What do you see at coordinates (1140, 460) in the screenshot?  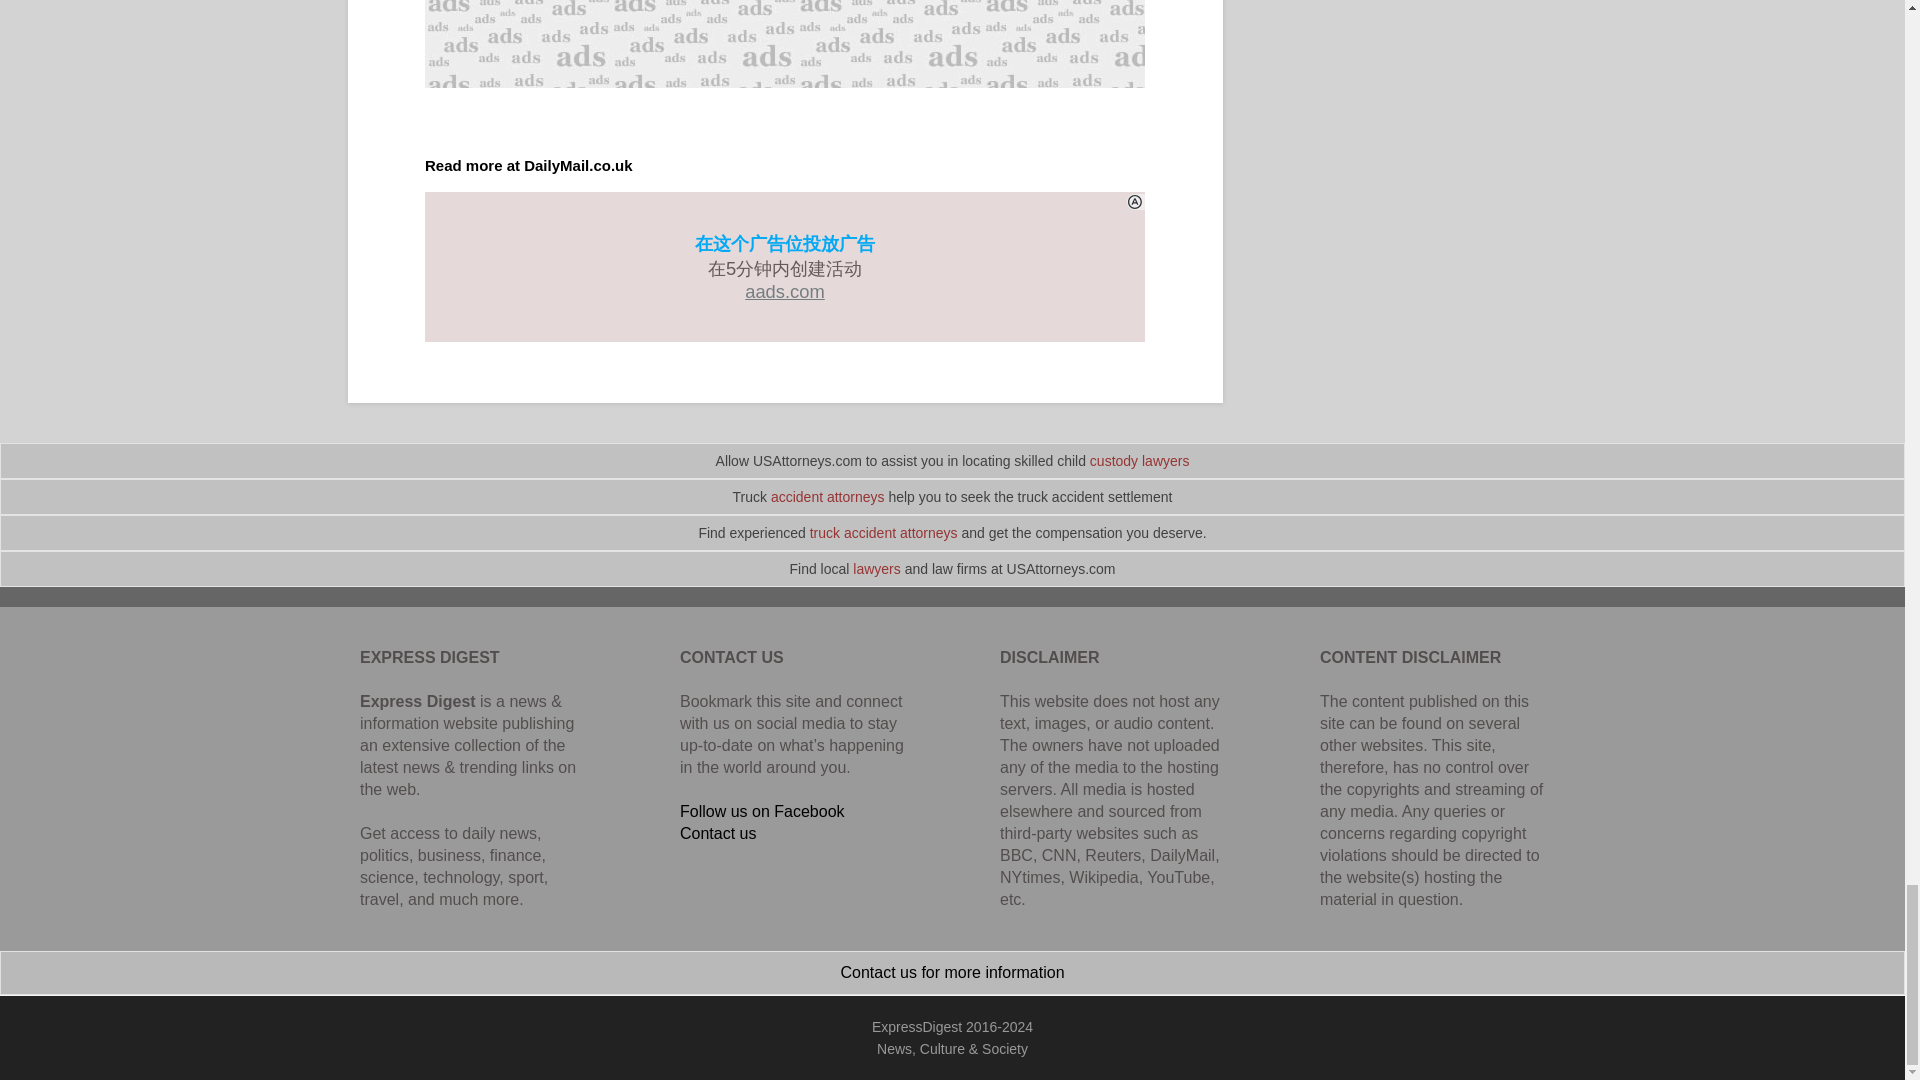 I see `custody lawyers` at bounding box center [1140, 460].